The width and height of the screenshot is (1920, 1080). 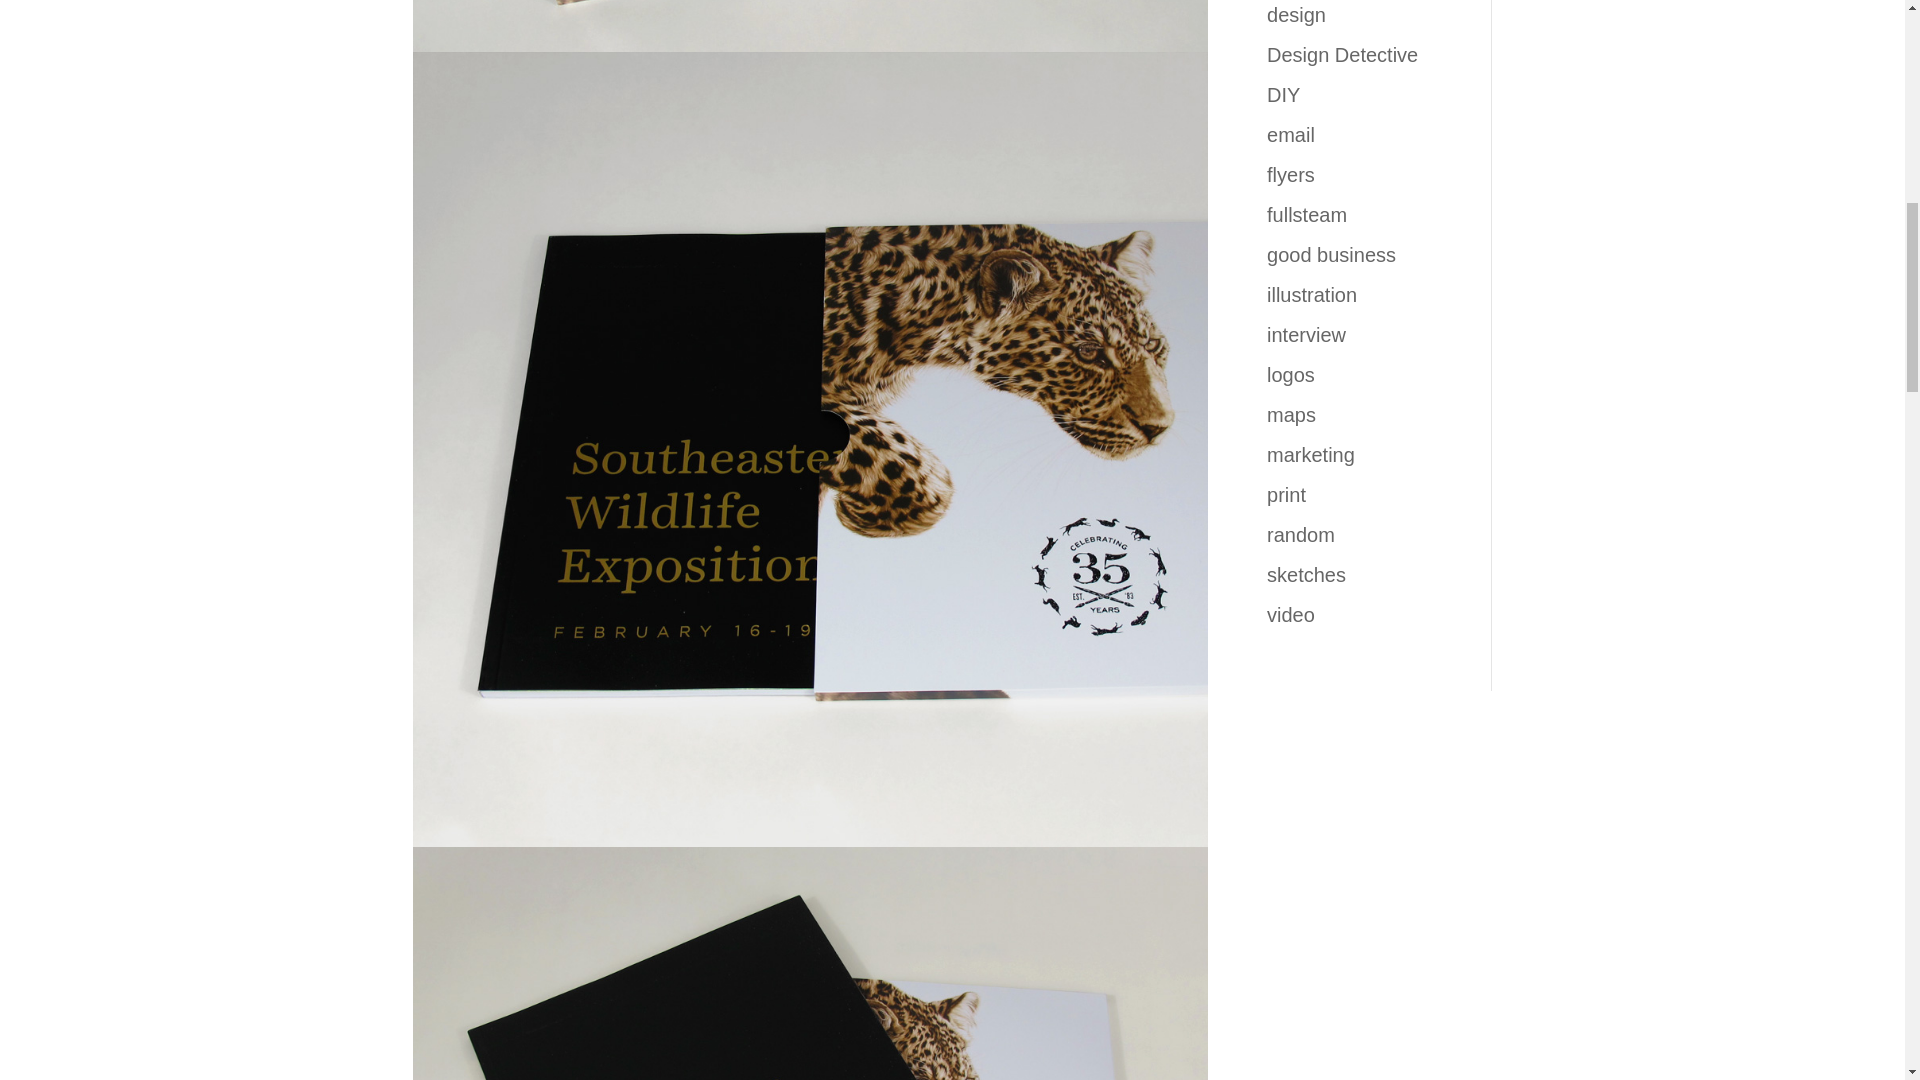 What do you see at coordinates (1306, 334) in the screenshot?
I see `interview` at bounding box center [1306, 334].